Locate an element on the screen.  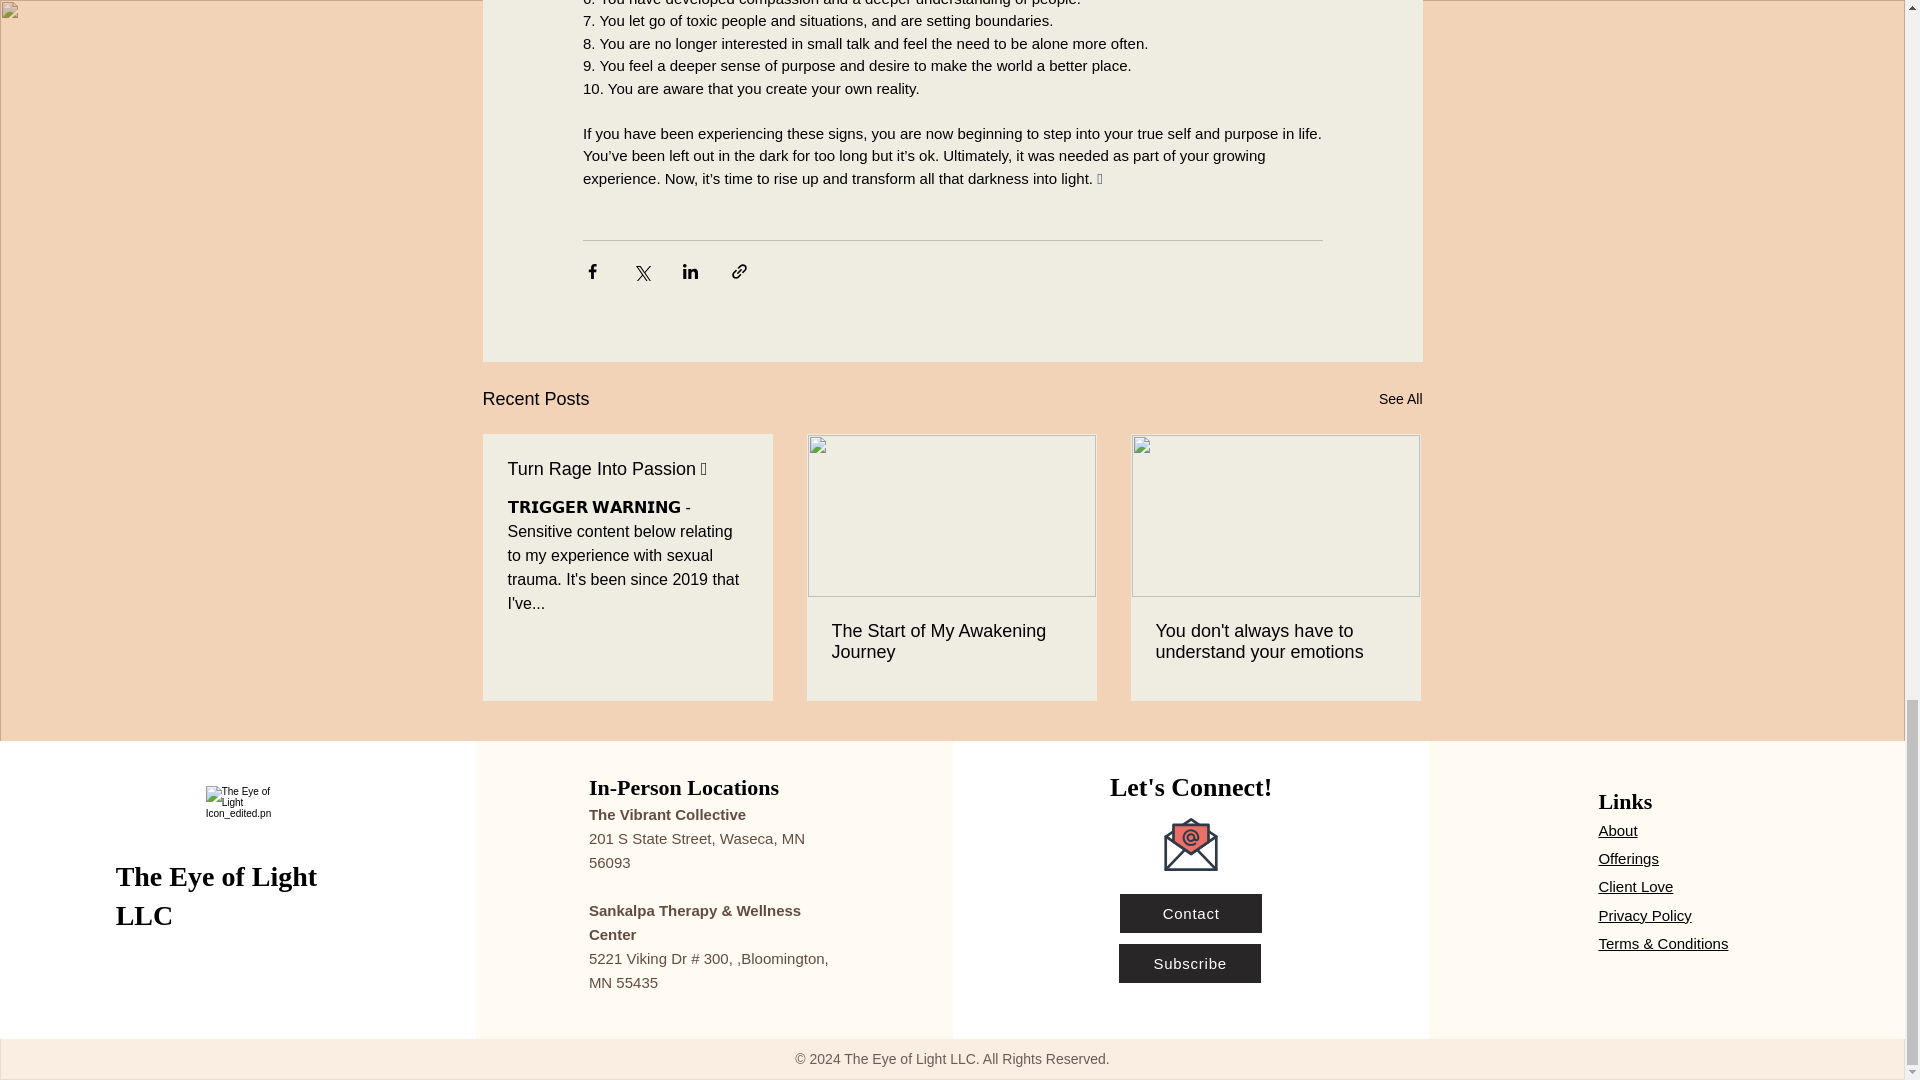
Offerings is located at coordinates (1628, 858).